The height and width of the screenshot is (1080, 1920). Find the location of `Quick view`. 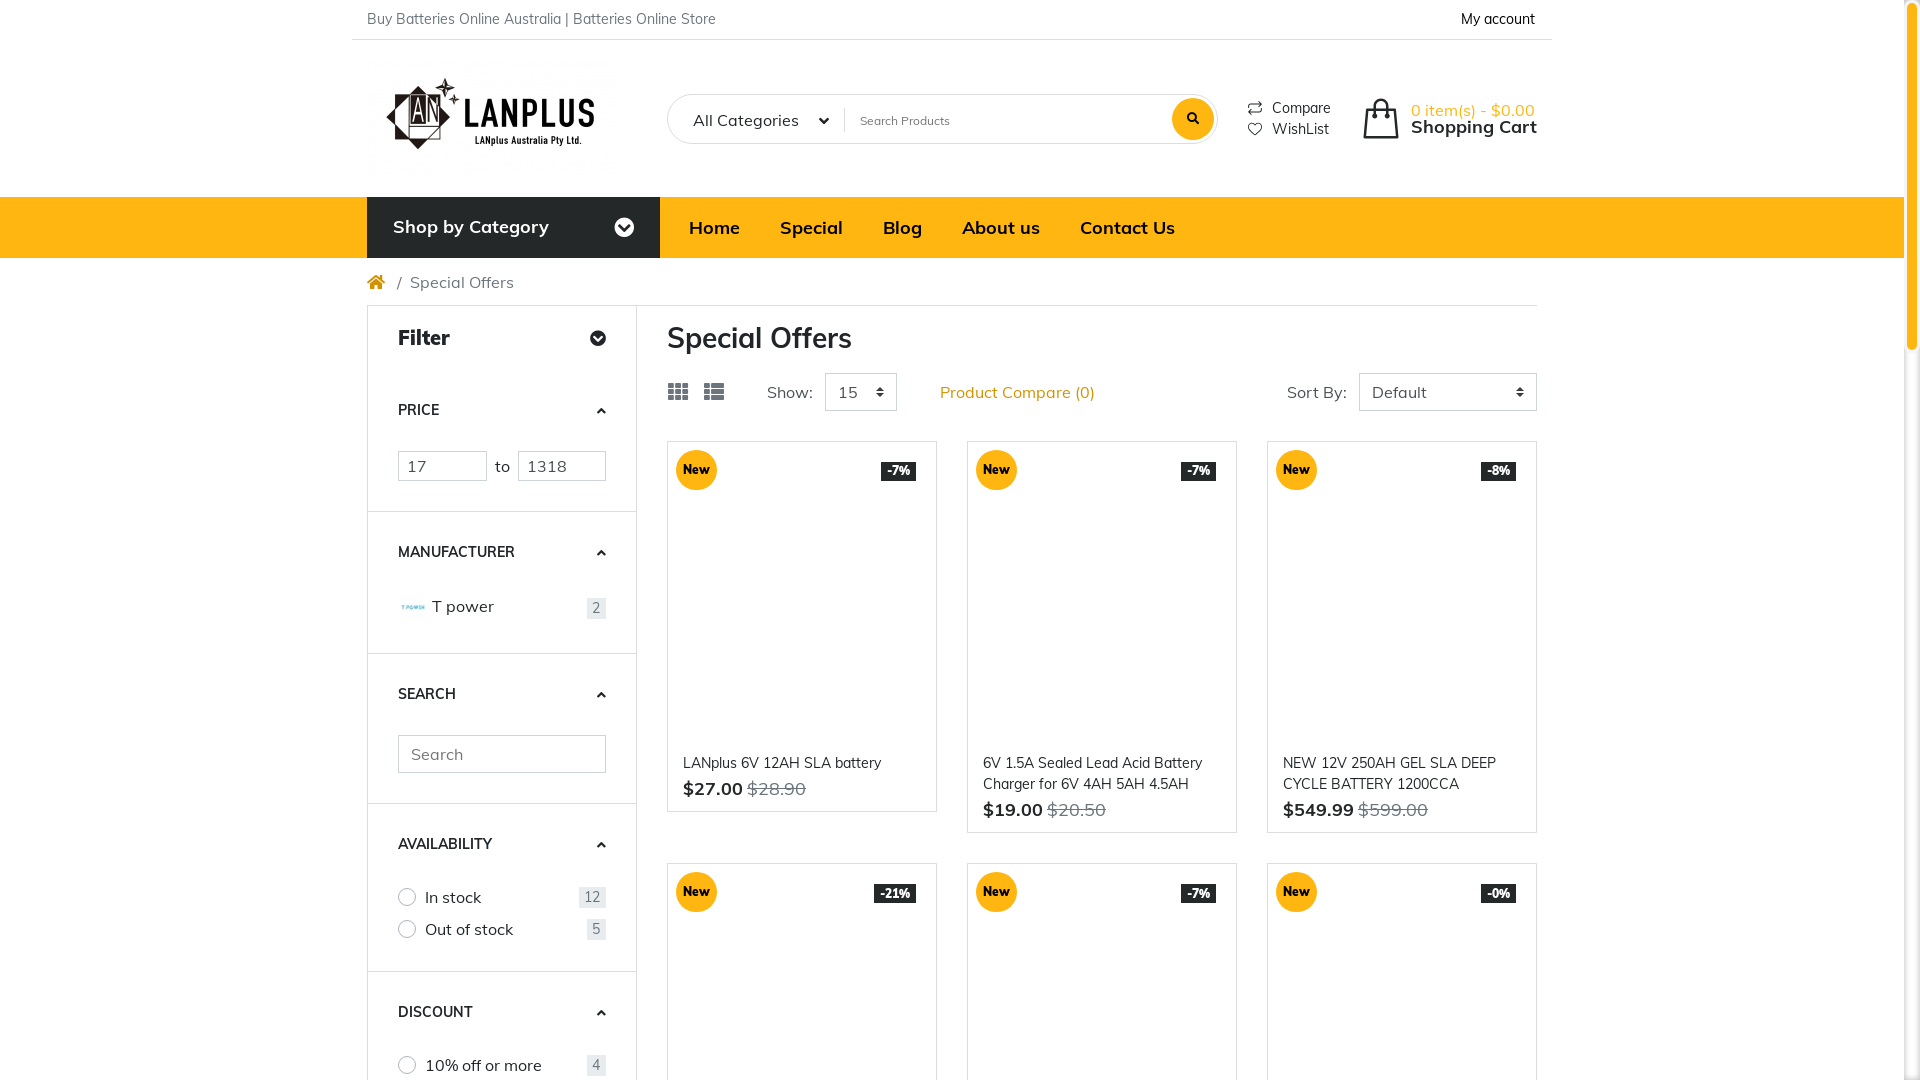

Quick view is located at coordinates (1124, 845).